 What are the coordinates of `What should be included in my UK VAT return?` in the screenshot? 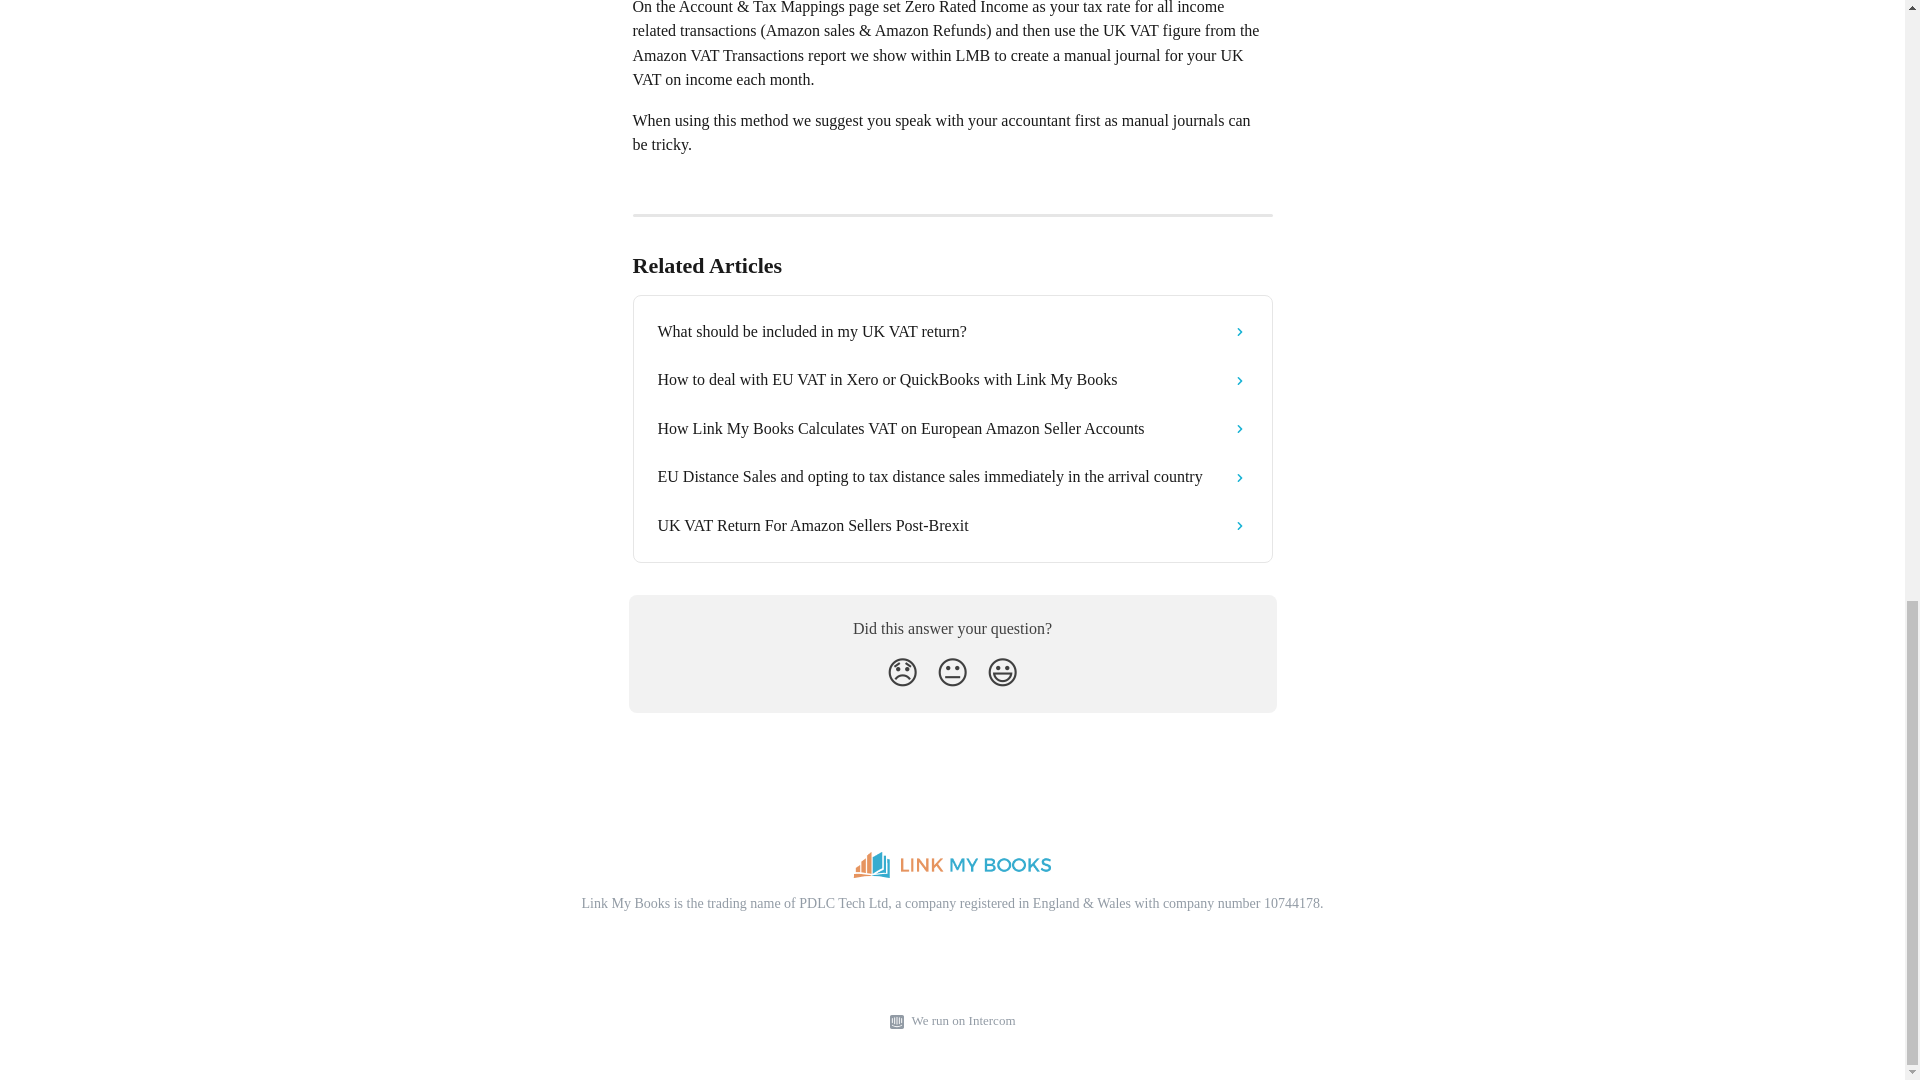 It's located at (952, 332).